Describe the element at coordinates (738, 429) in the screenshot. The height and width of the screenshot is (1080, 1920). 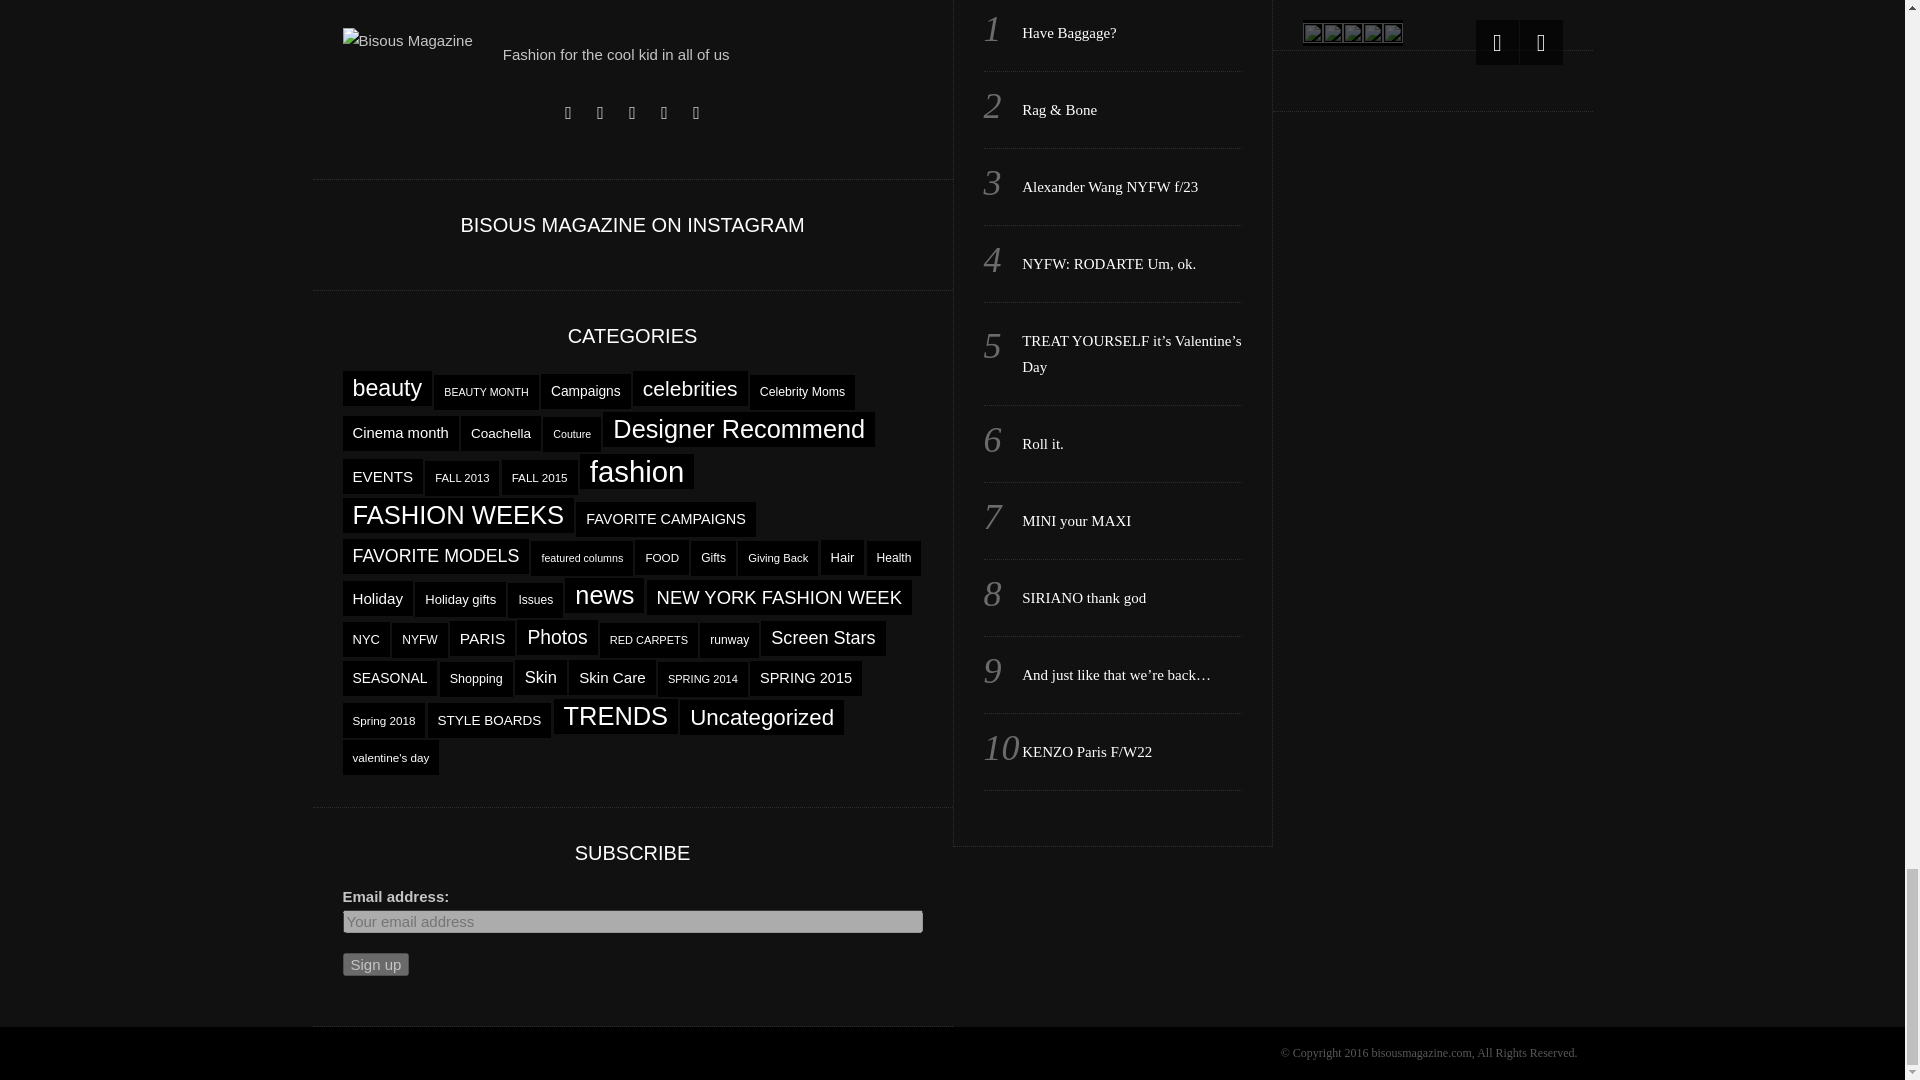
I see `207 topics` at that location.